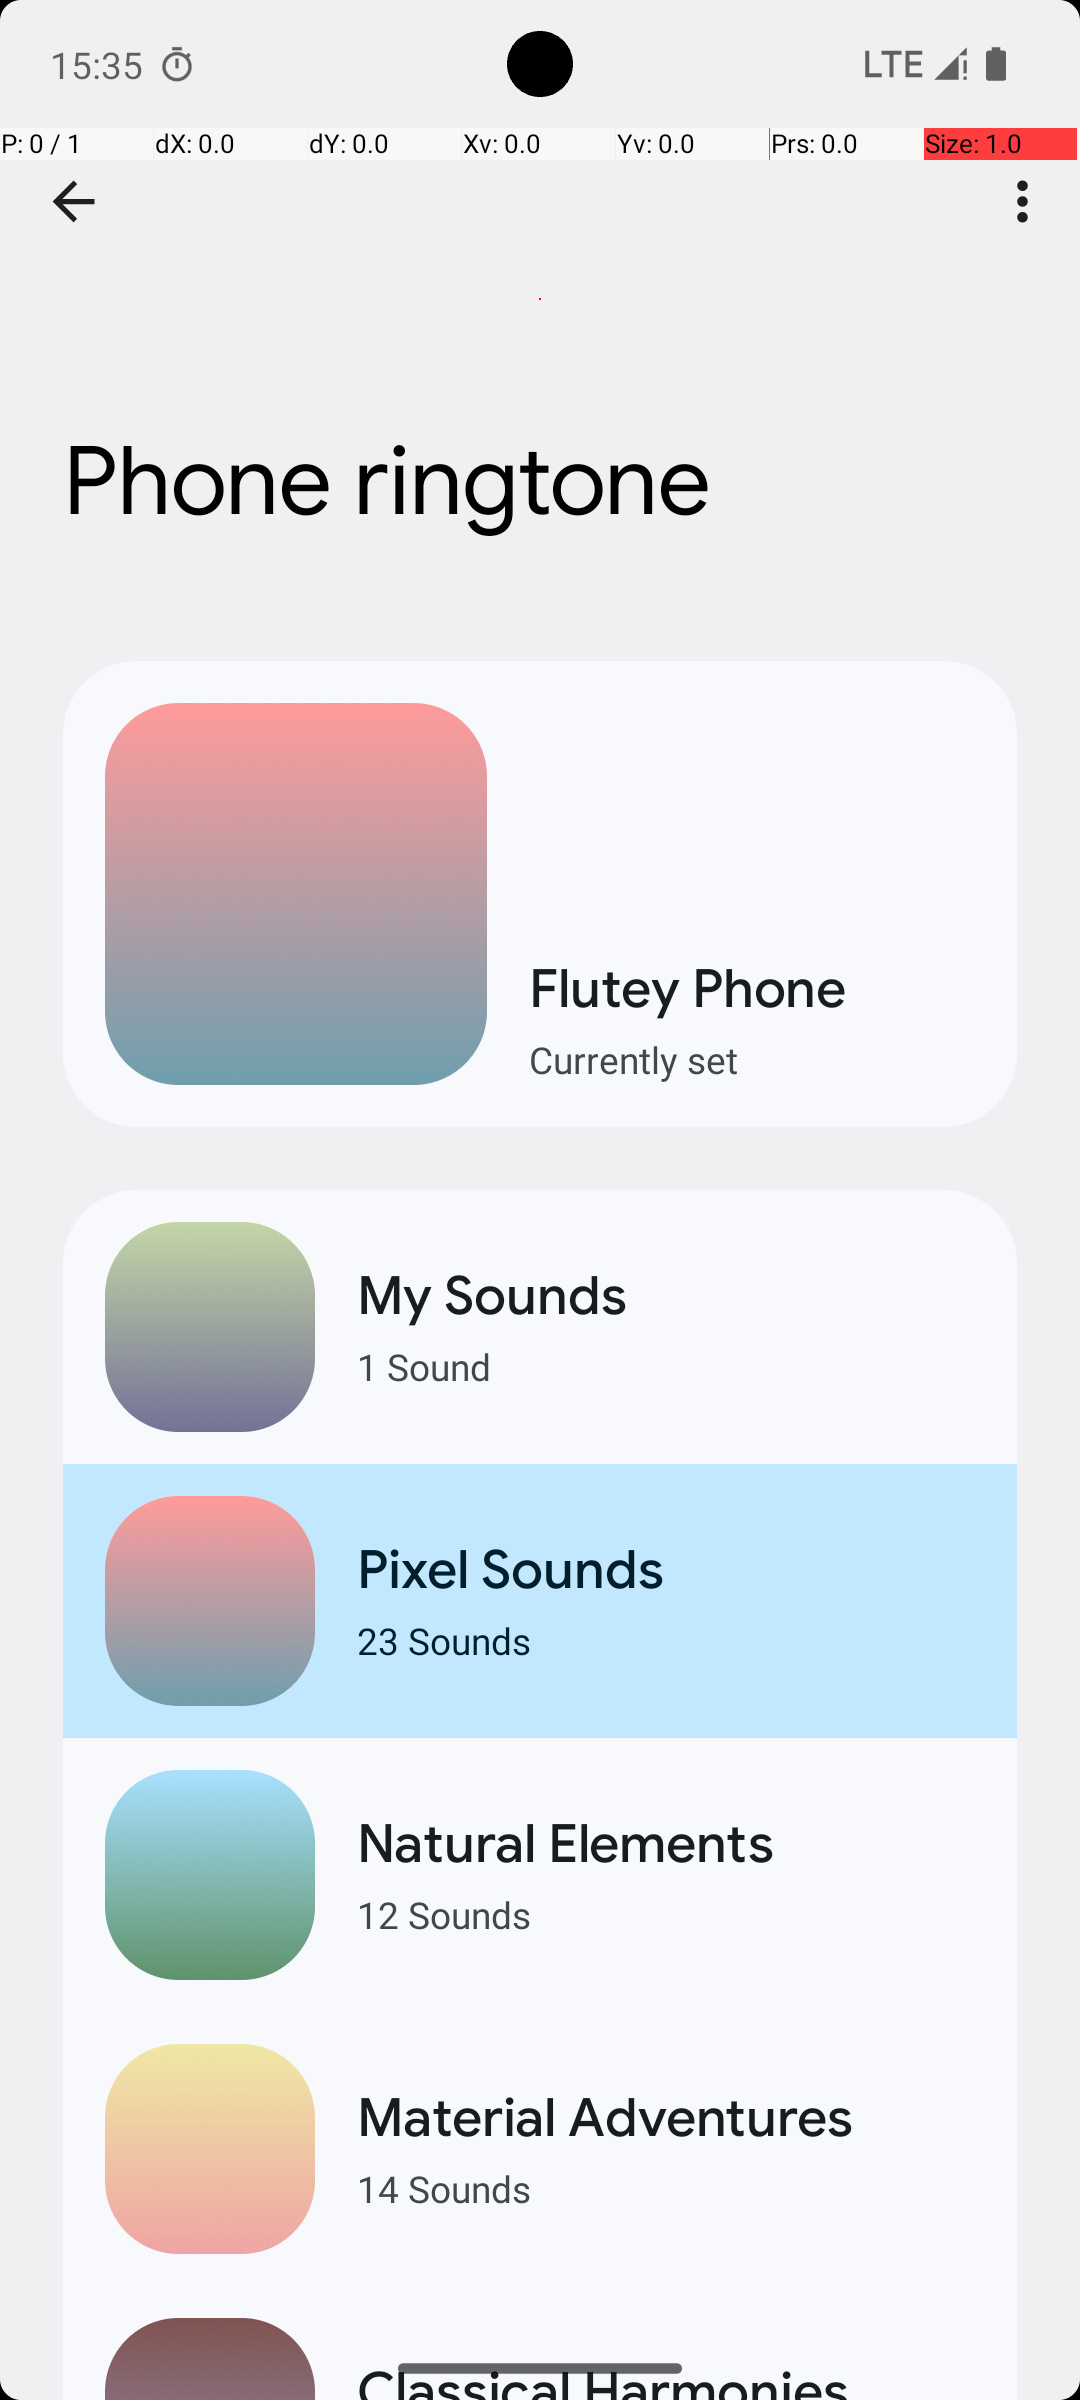 The image size is (1080, 2400). I want to click on My Sounds, so click(666, 1296).